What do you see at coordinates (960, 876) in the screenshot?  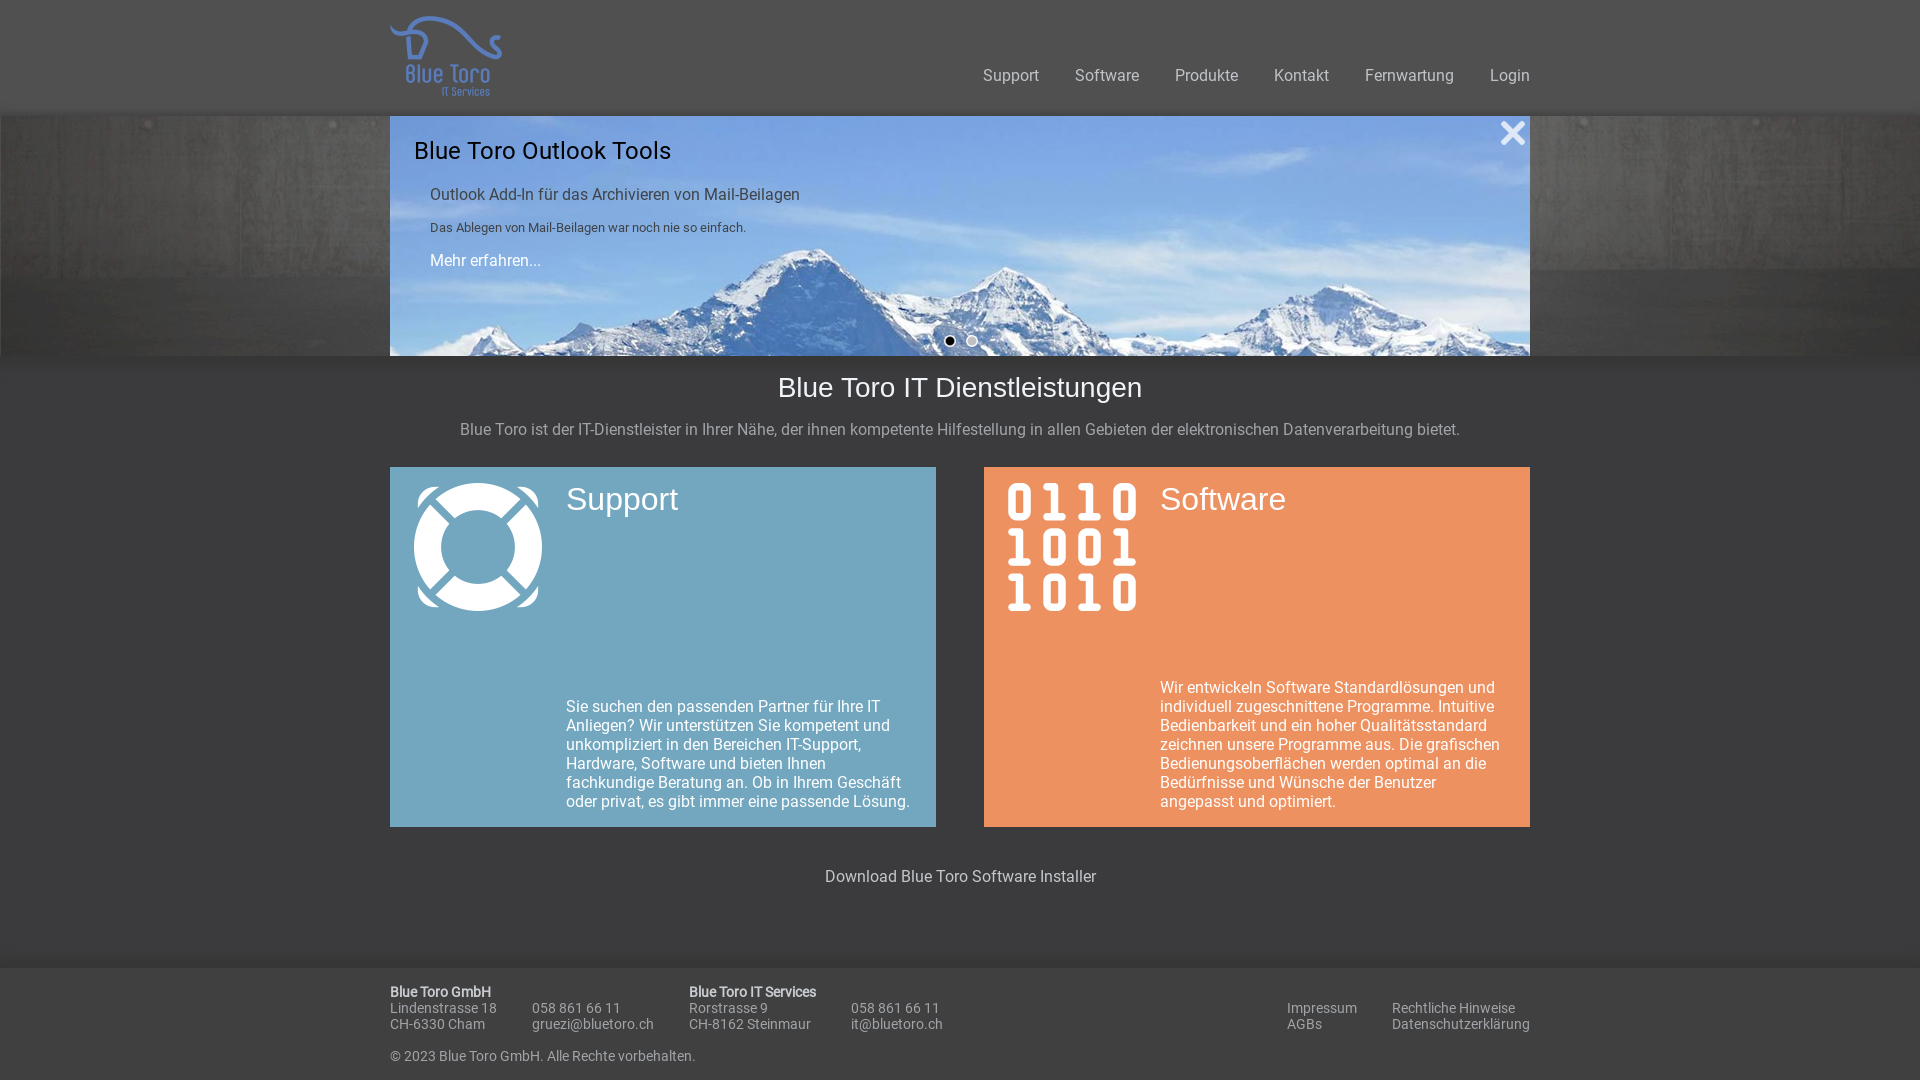 I see `Download Blue Toro Software Installer` at bounding box center [960, 876].